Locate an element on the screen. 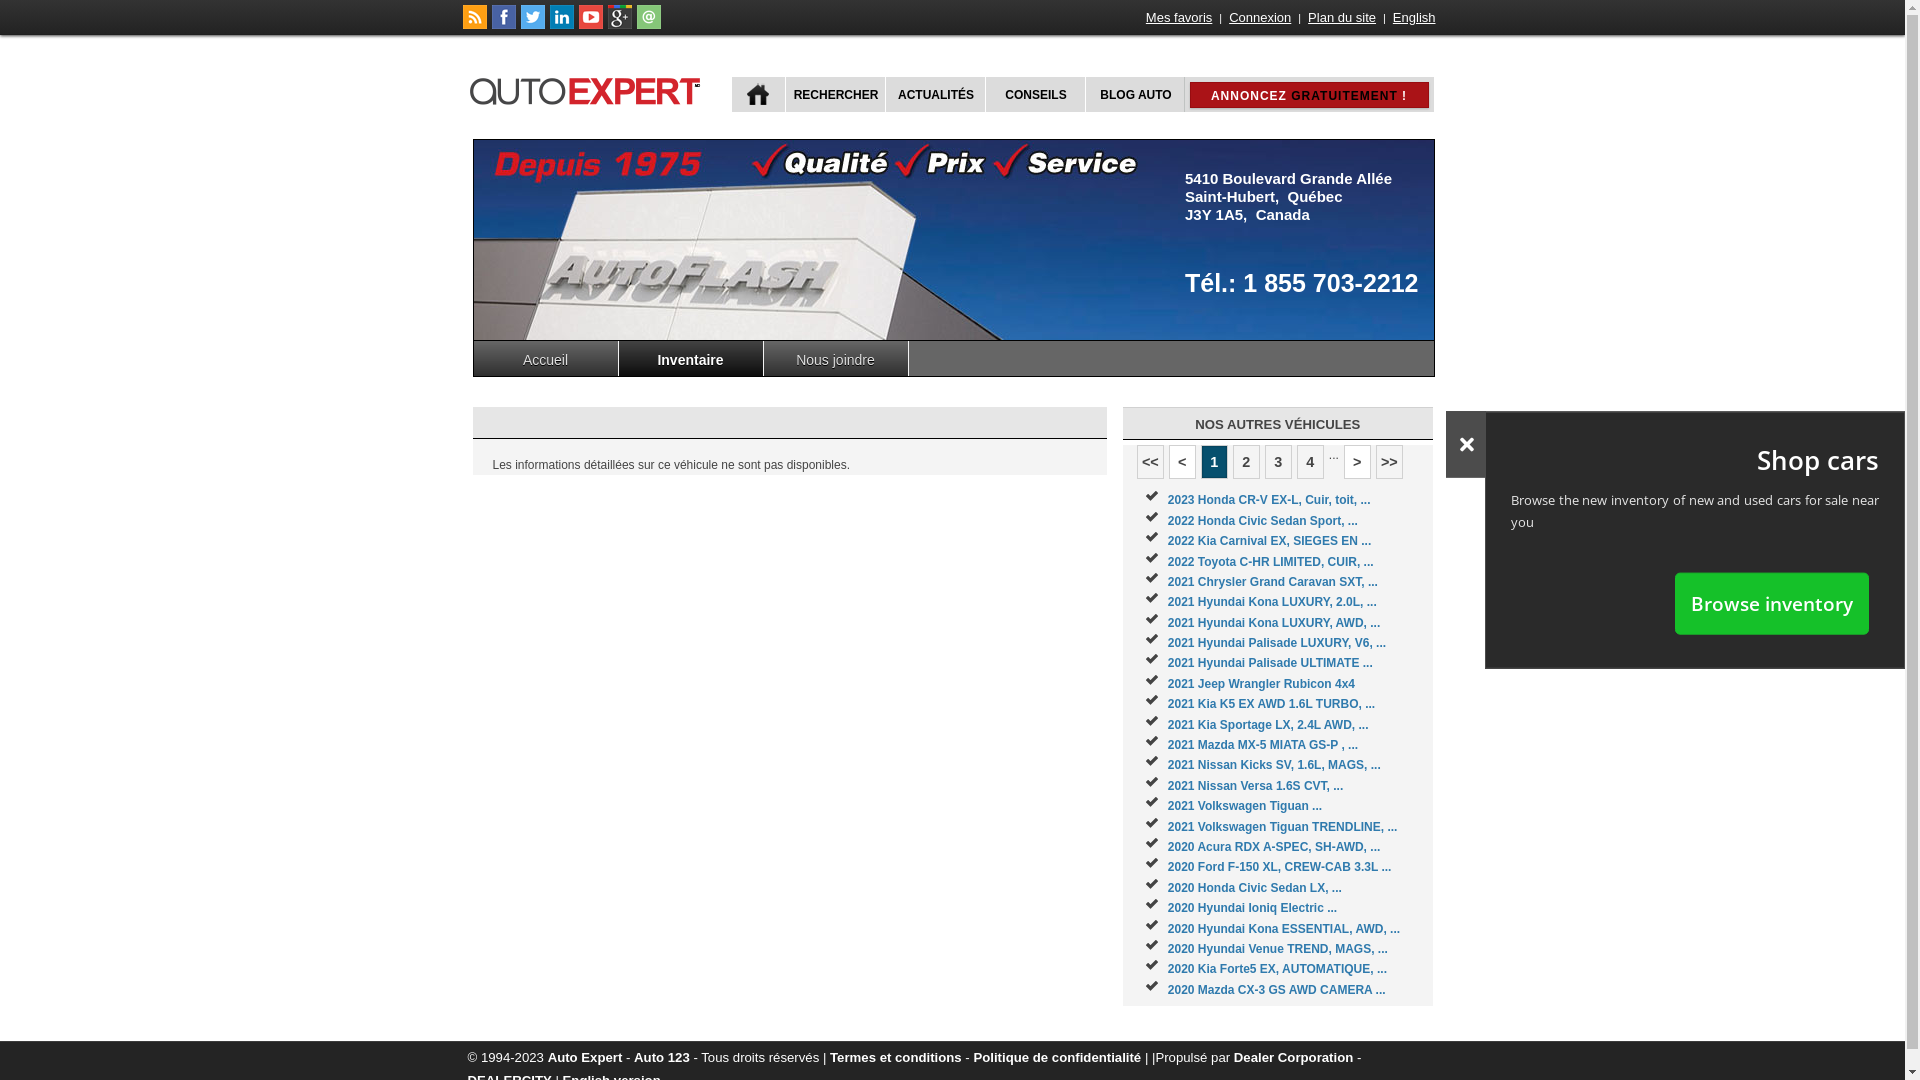  < is located at coordinates (1182, 462).